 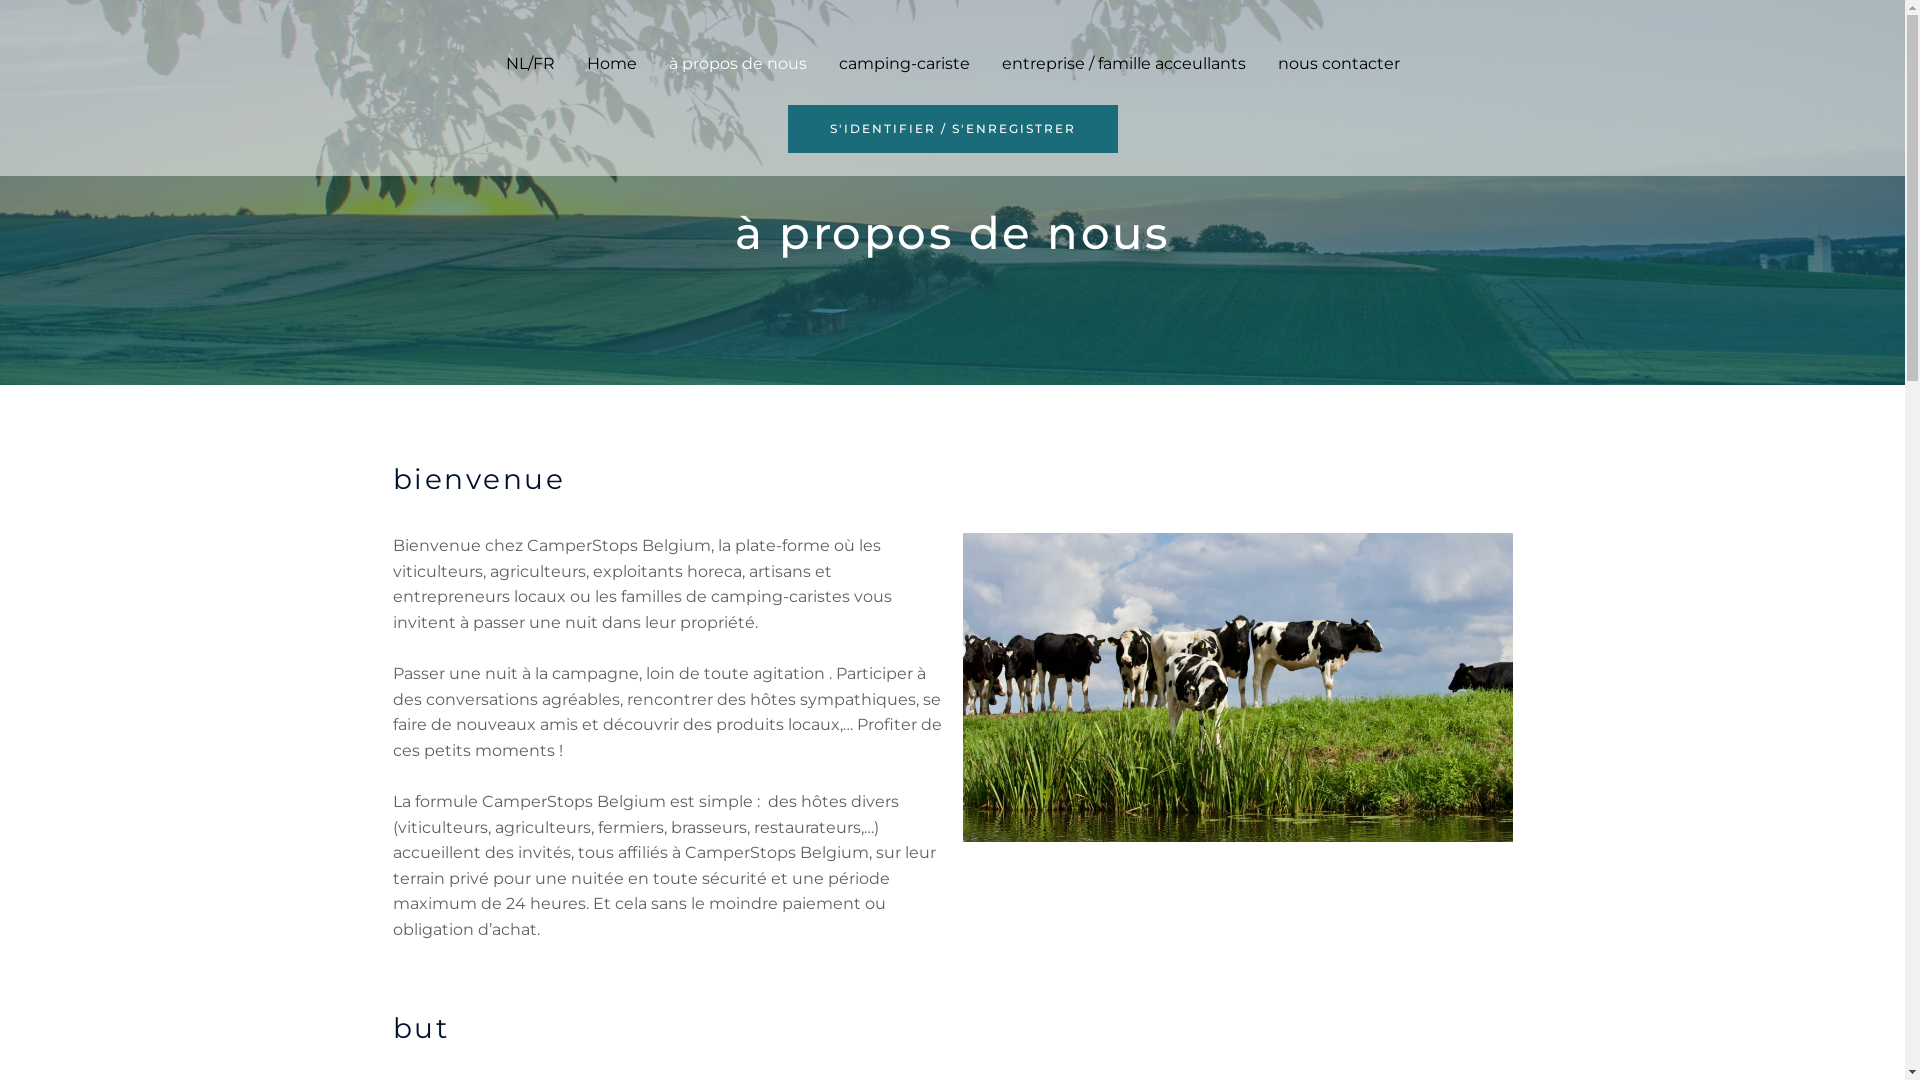 What do you see at coordinates (953, 129) in the screenshot?
I see `S'IDENTIFIER / S'ENREGISTRER` at bounding box center [953, 129].